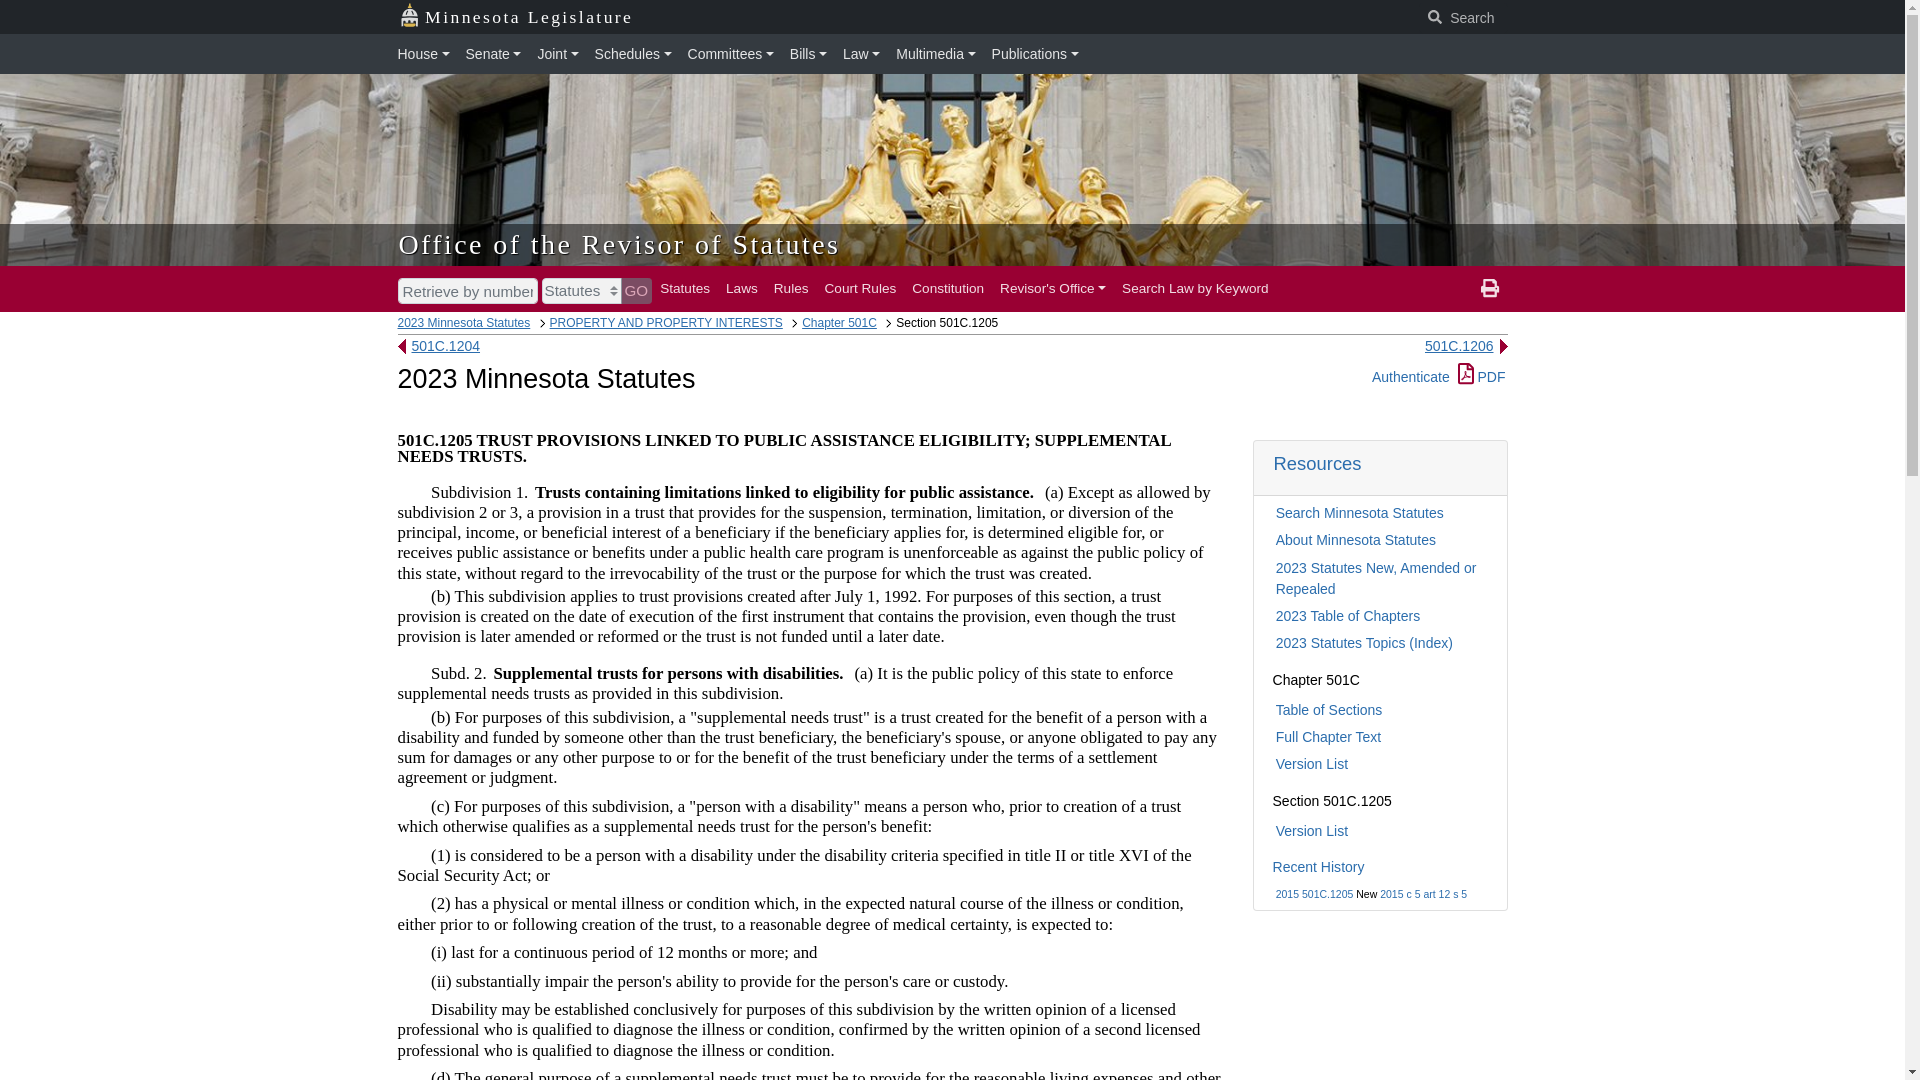 Image resolution: width=1920 pixels, height=1080 pixels. Describe the element at coordinates (494, 54) in the screenshot. I see `Senate` at that location.